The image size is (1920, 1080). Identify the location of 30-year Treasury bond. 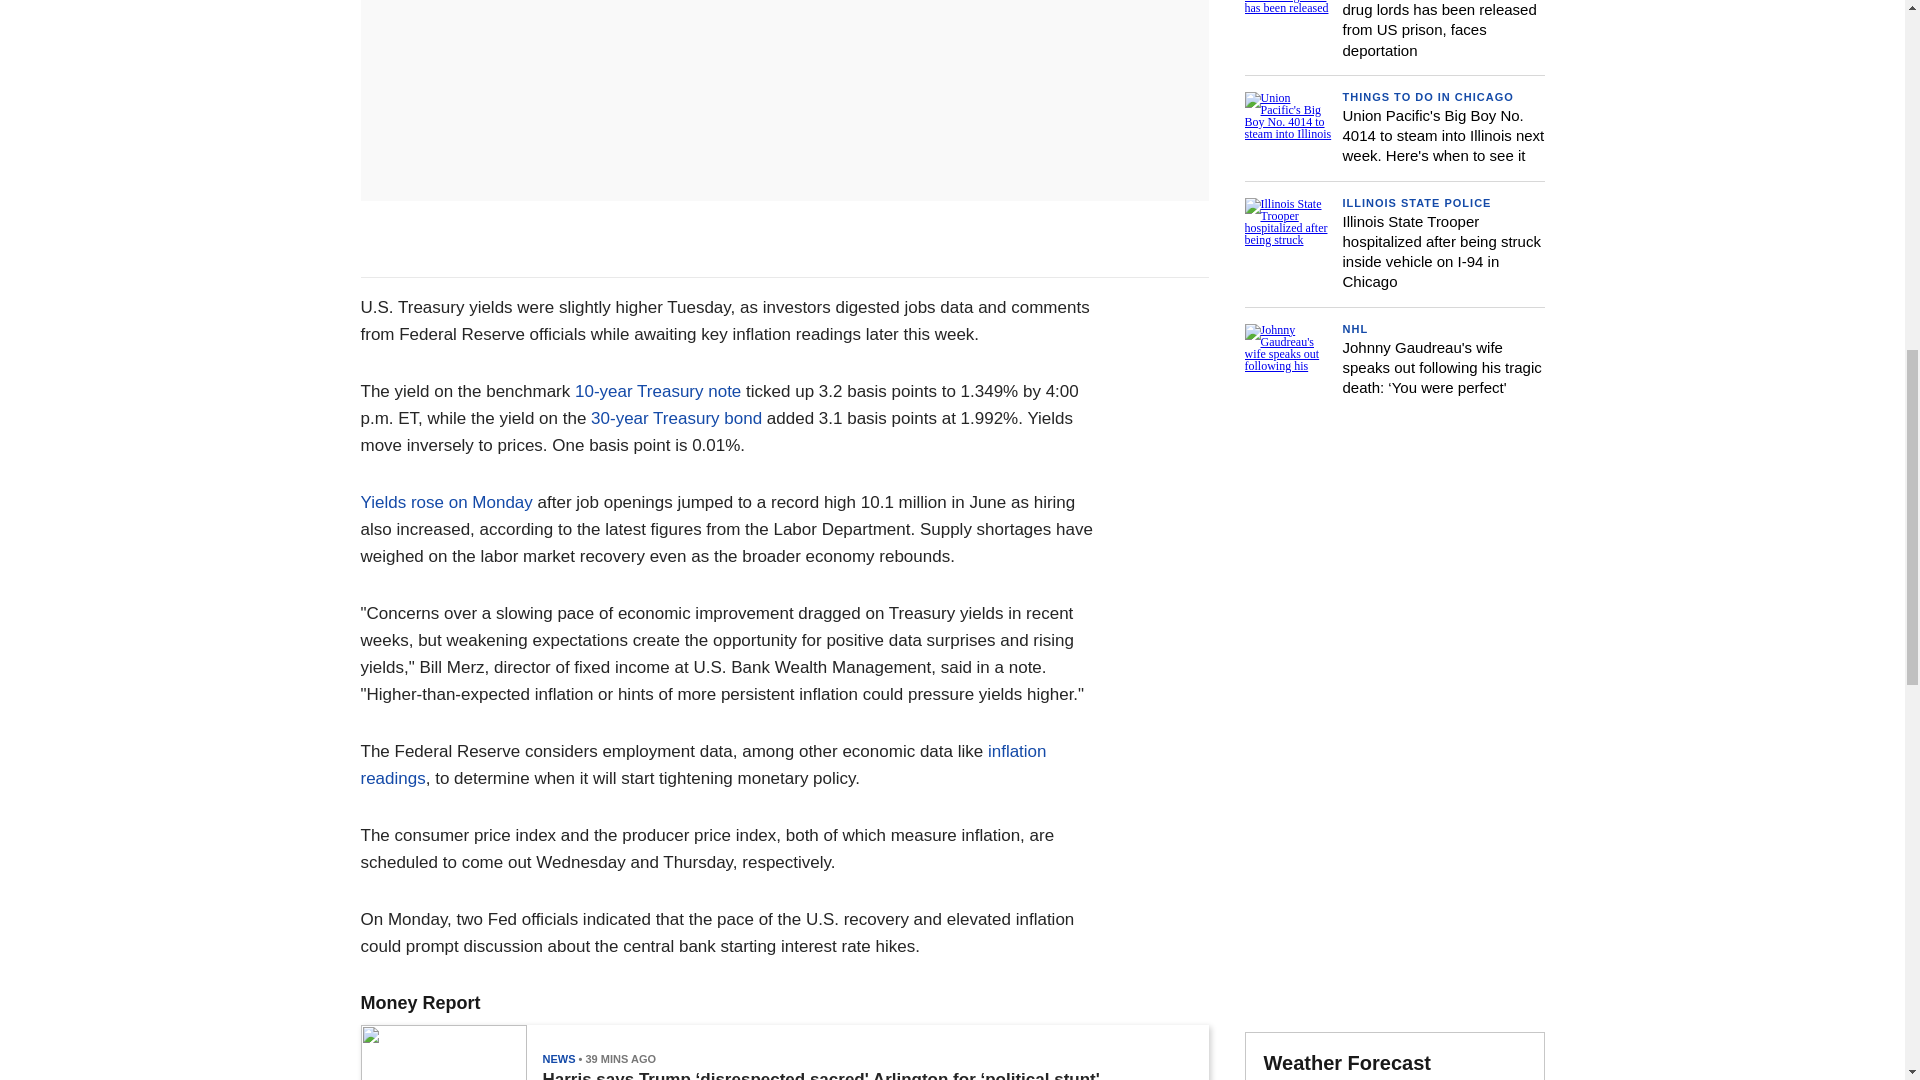
(676, 418).